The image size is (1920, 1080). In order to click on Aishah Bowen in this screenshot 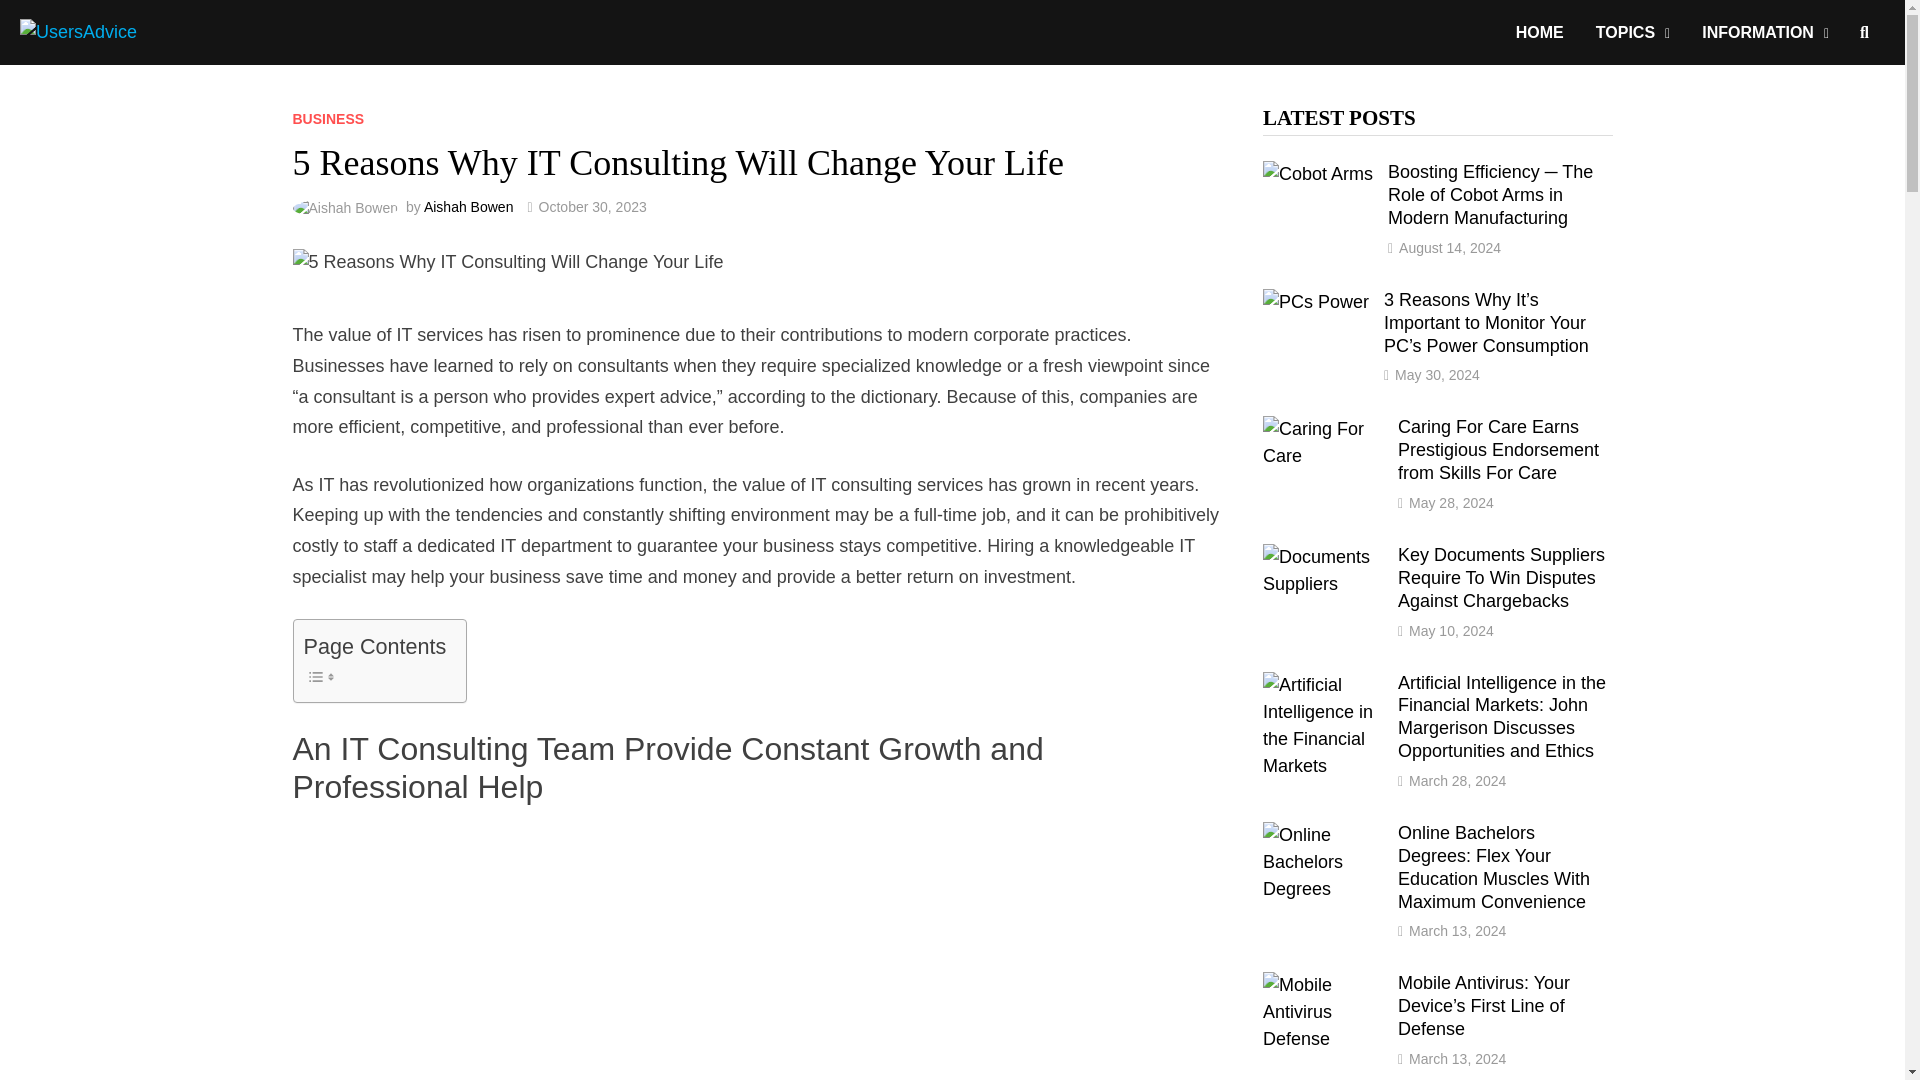, I will do `click(469, 206)`.